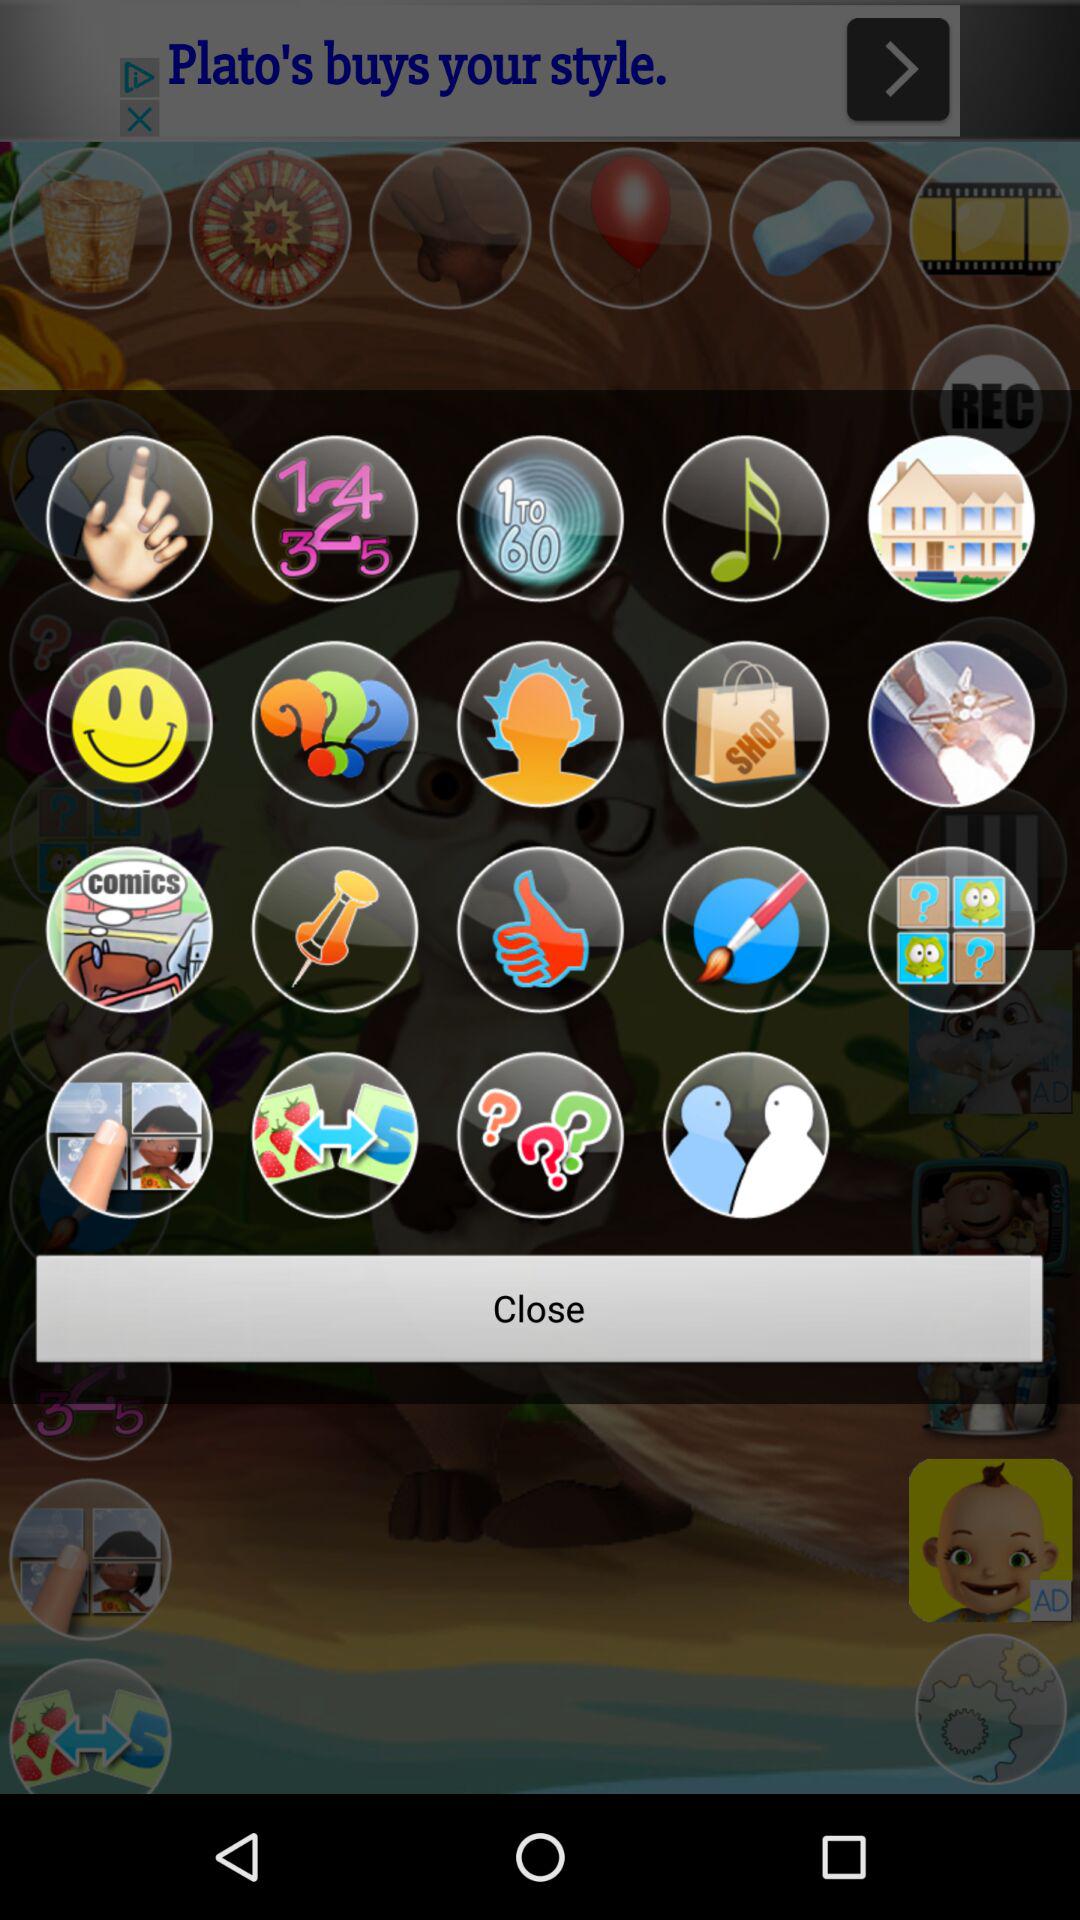 Image resolution: width=1080 pixels, height=1920 pixels. I want to click on select icon, so click(128, 930).